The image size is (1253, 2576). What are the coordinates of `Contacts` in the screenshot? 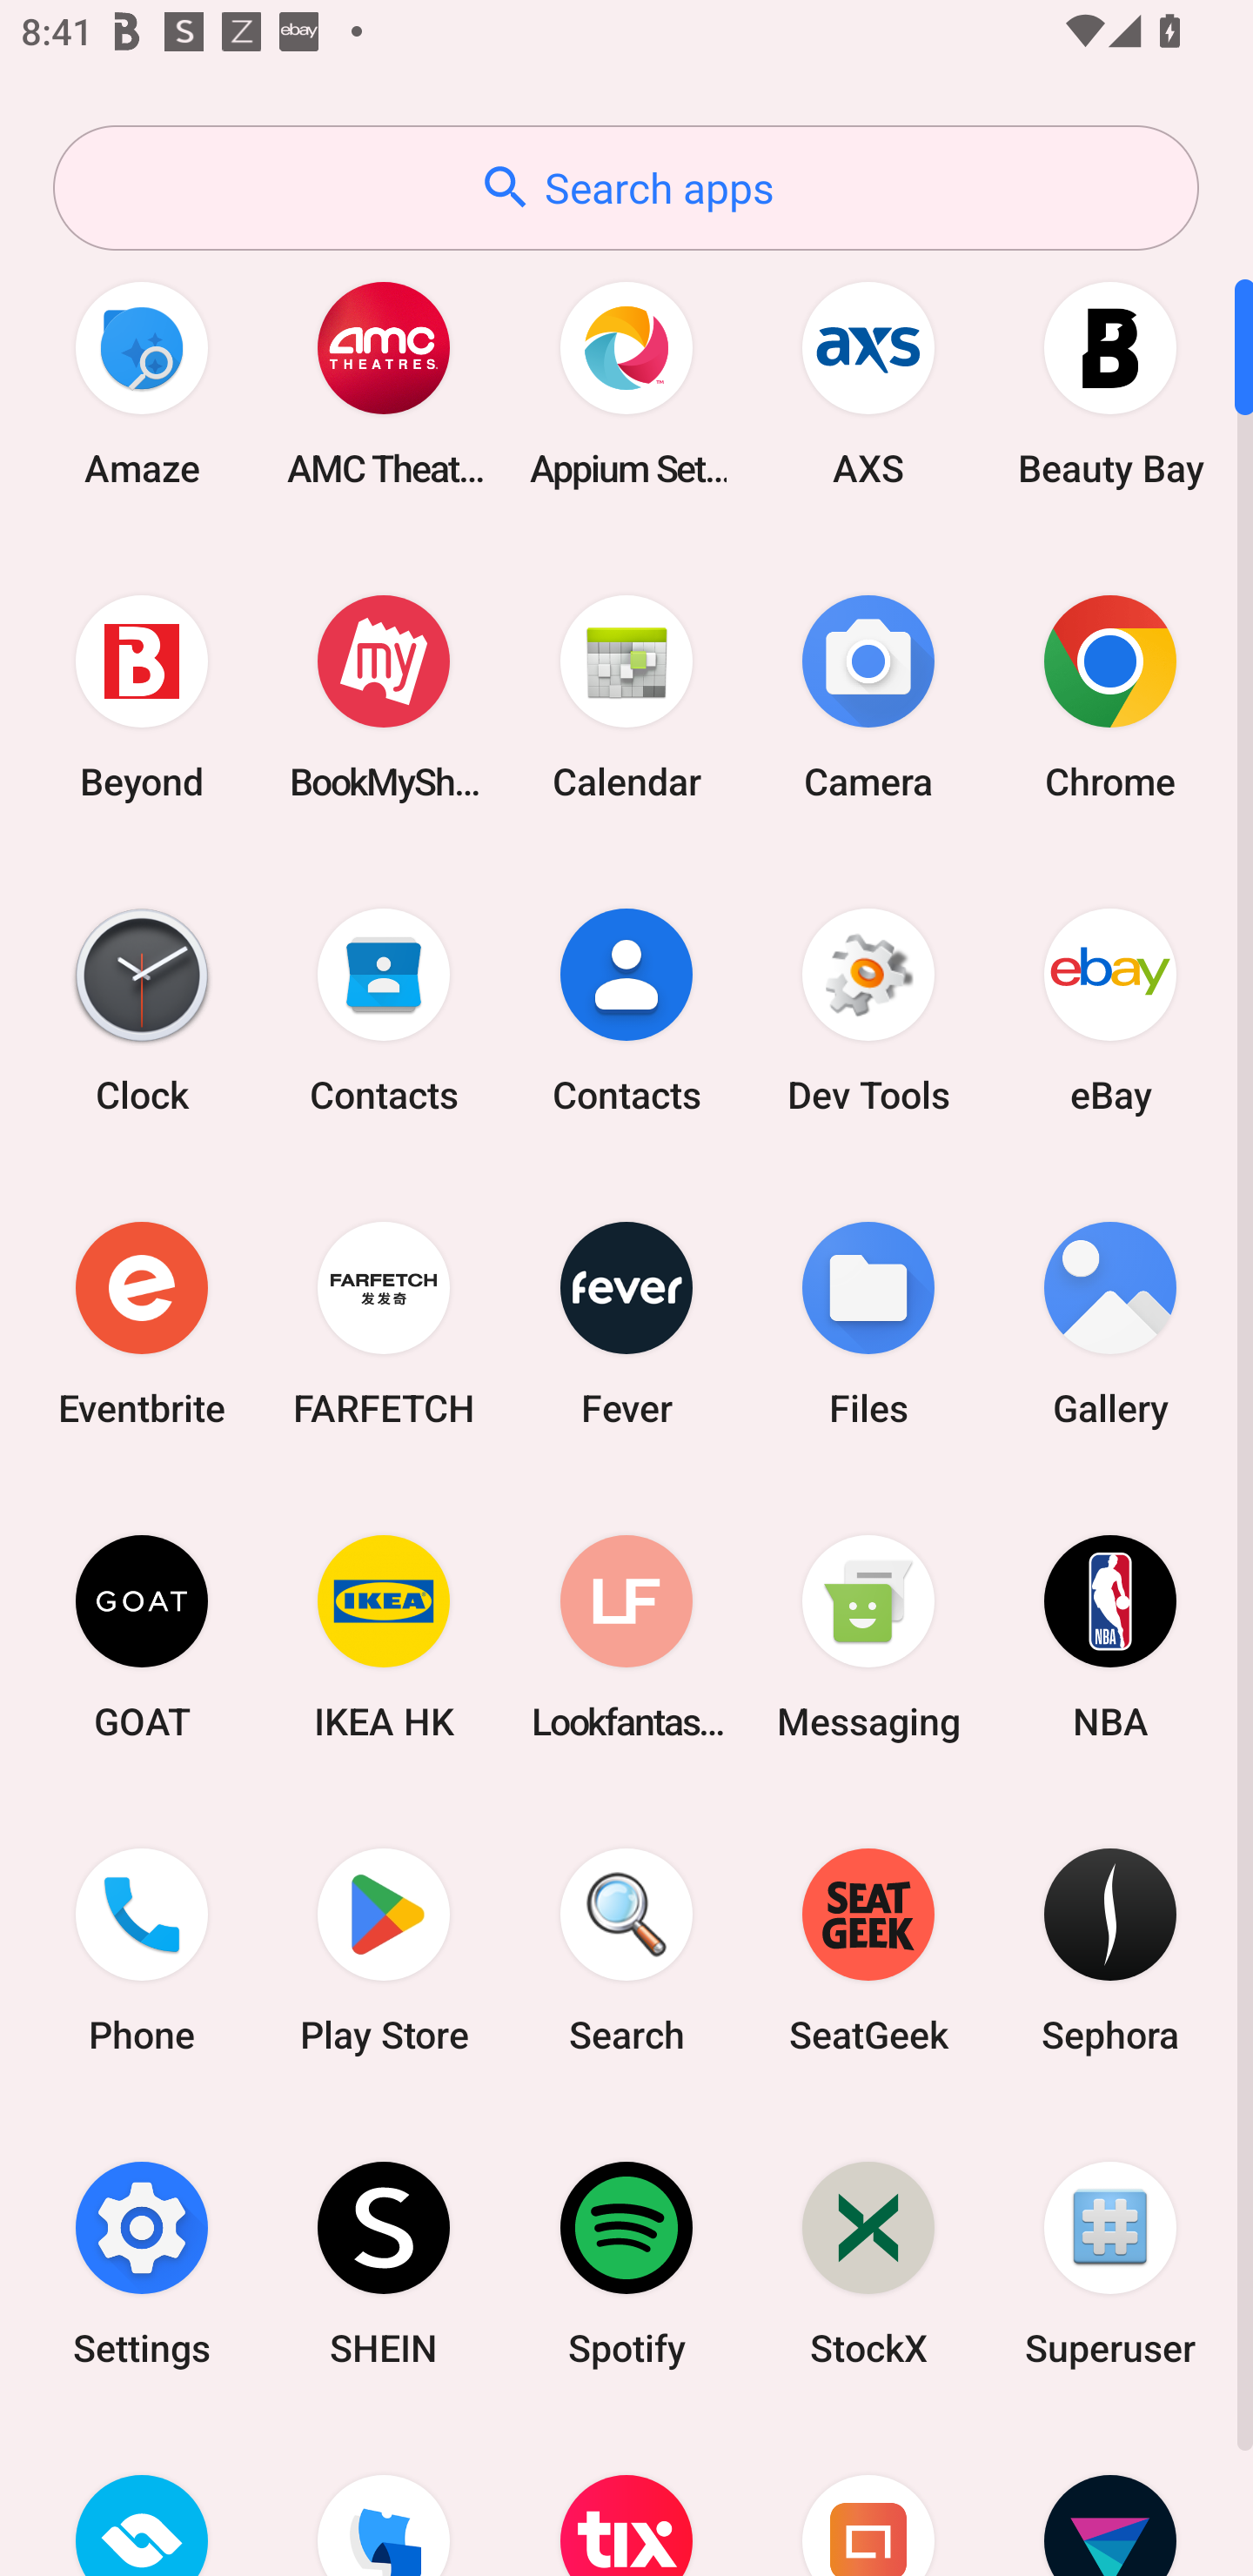 It's located at (626, 1010).